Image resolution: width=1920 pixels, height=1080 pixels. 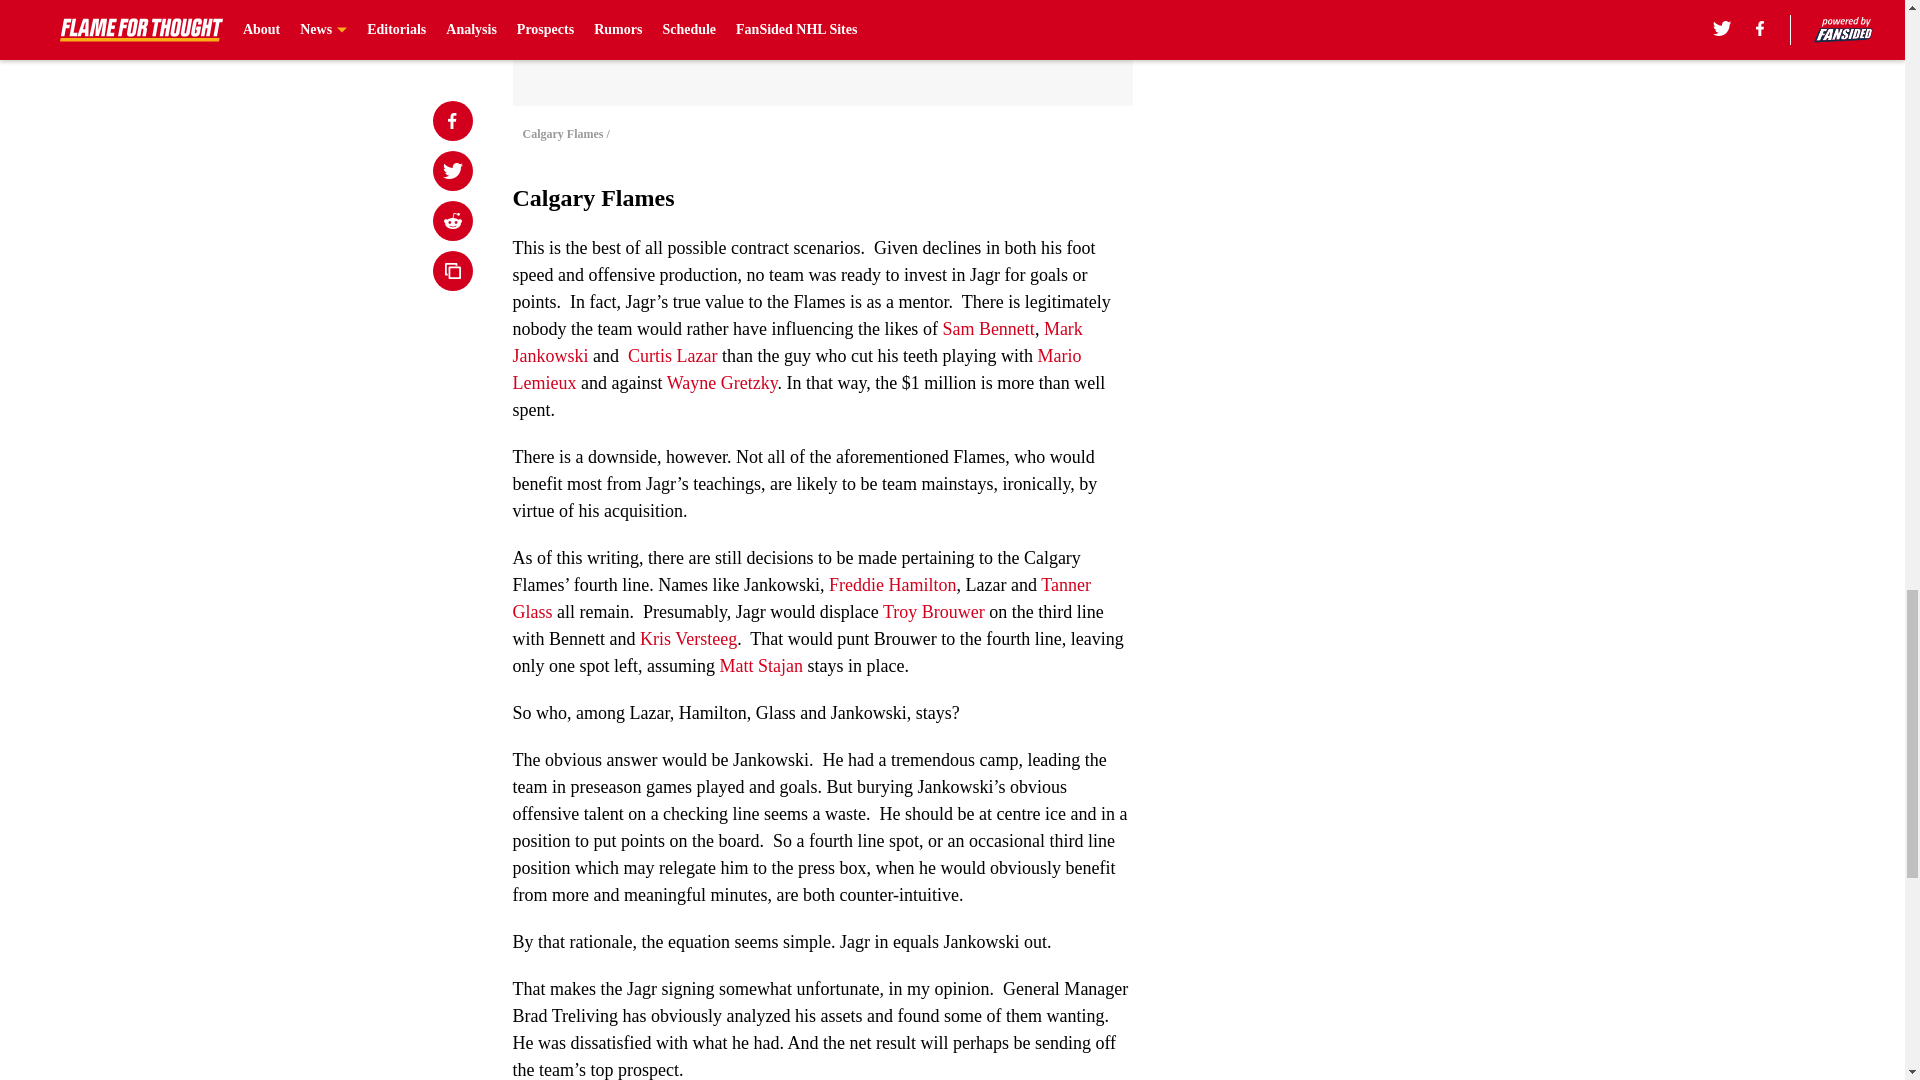 I want to click on Sam Bennett, so click(x=988, y=328).